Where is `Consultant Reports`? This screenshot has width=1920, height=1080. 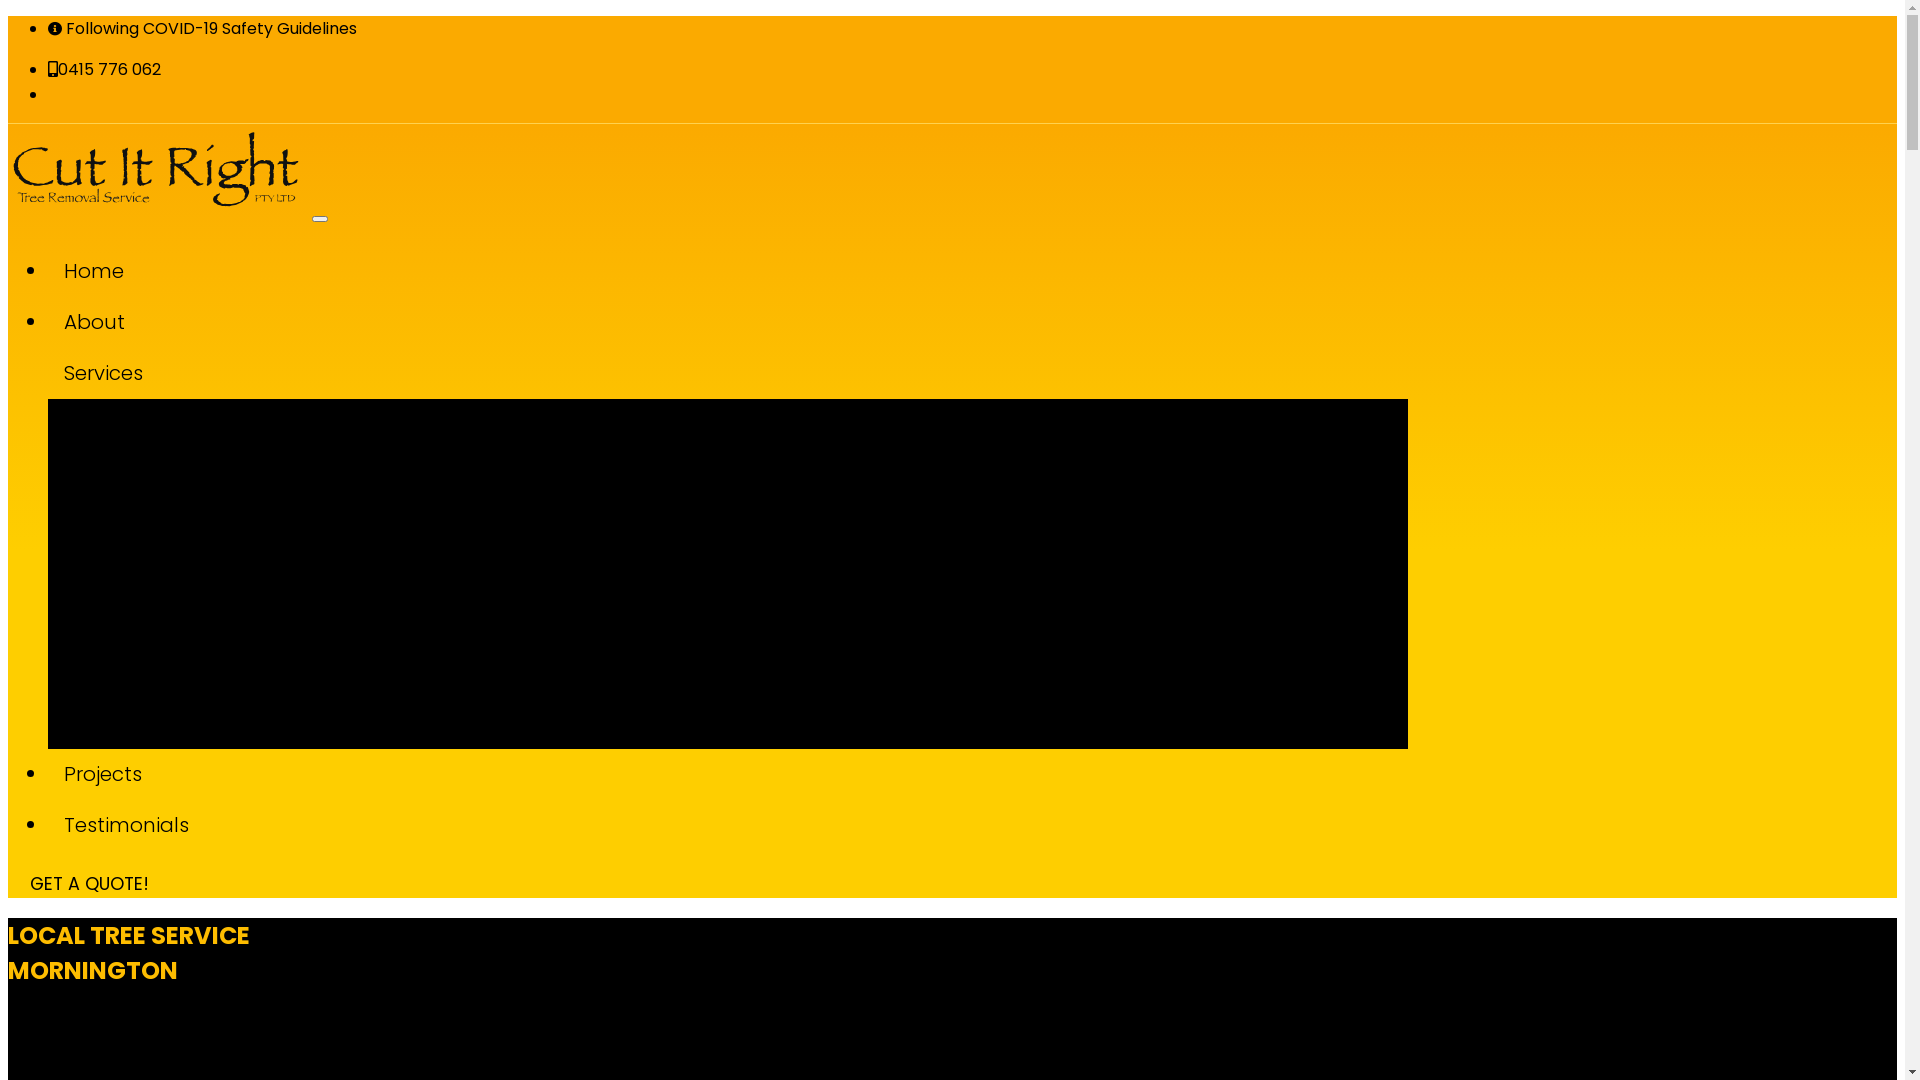 Consultant Reports is located at coordinates (748, 592).